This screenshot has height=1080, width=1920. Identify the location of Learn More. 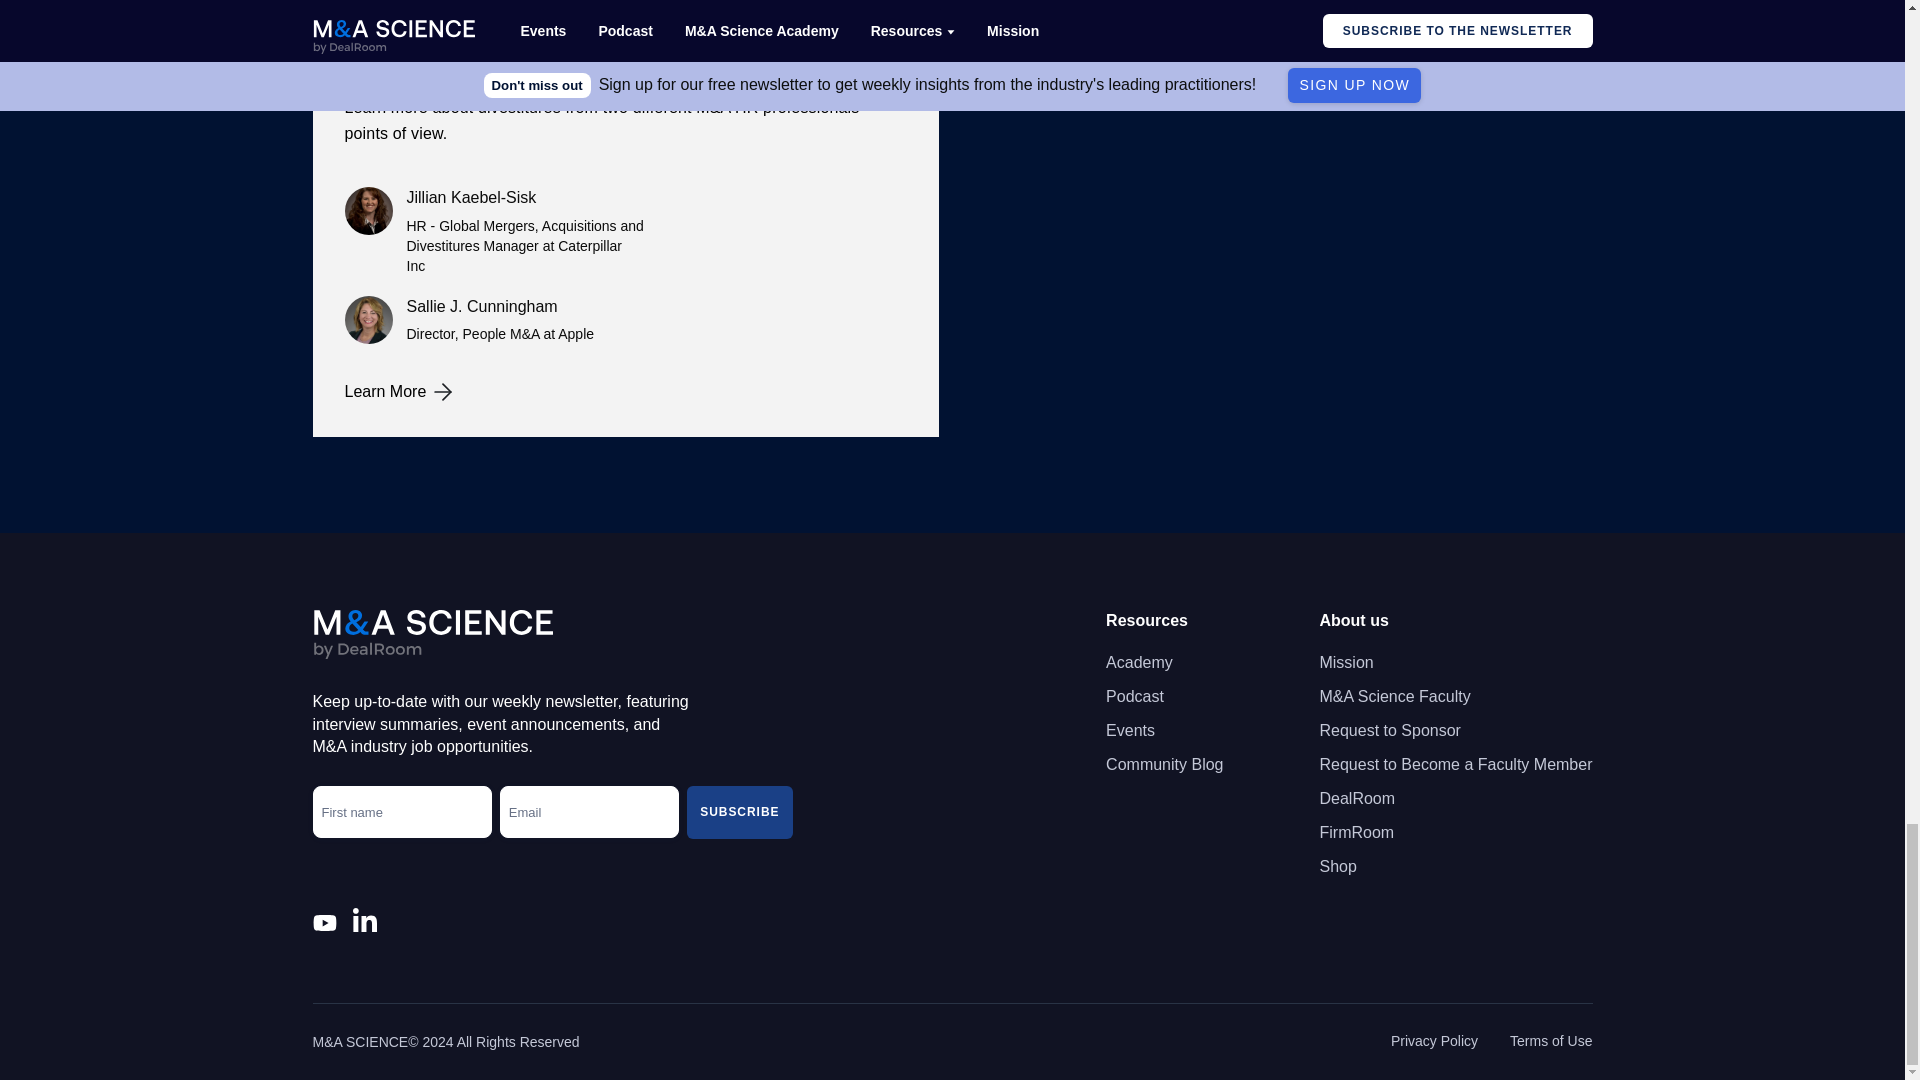
(624, 392).